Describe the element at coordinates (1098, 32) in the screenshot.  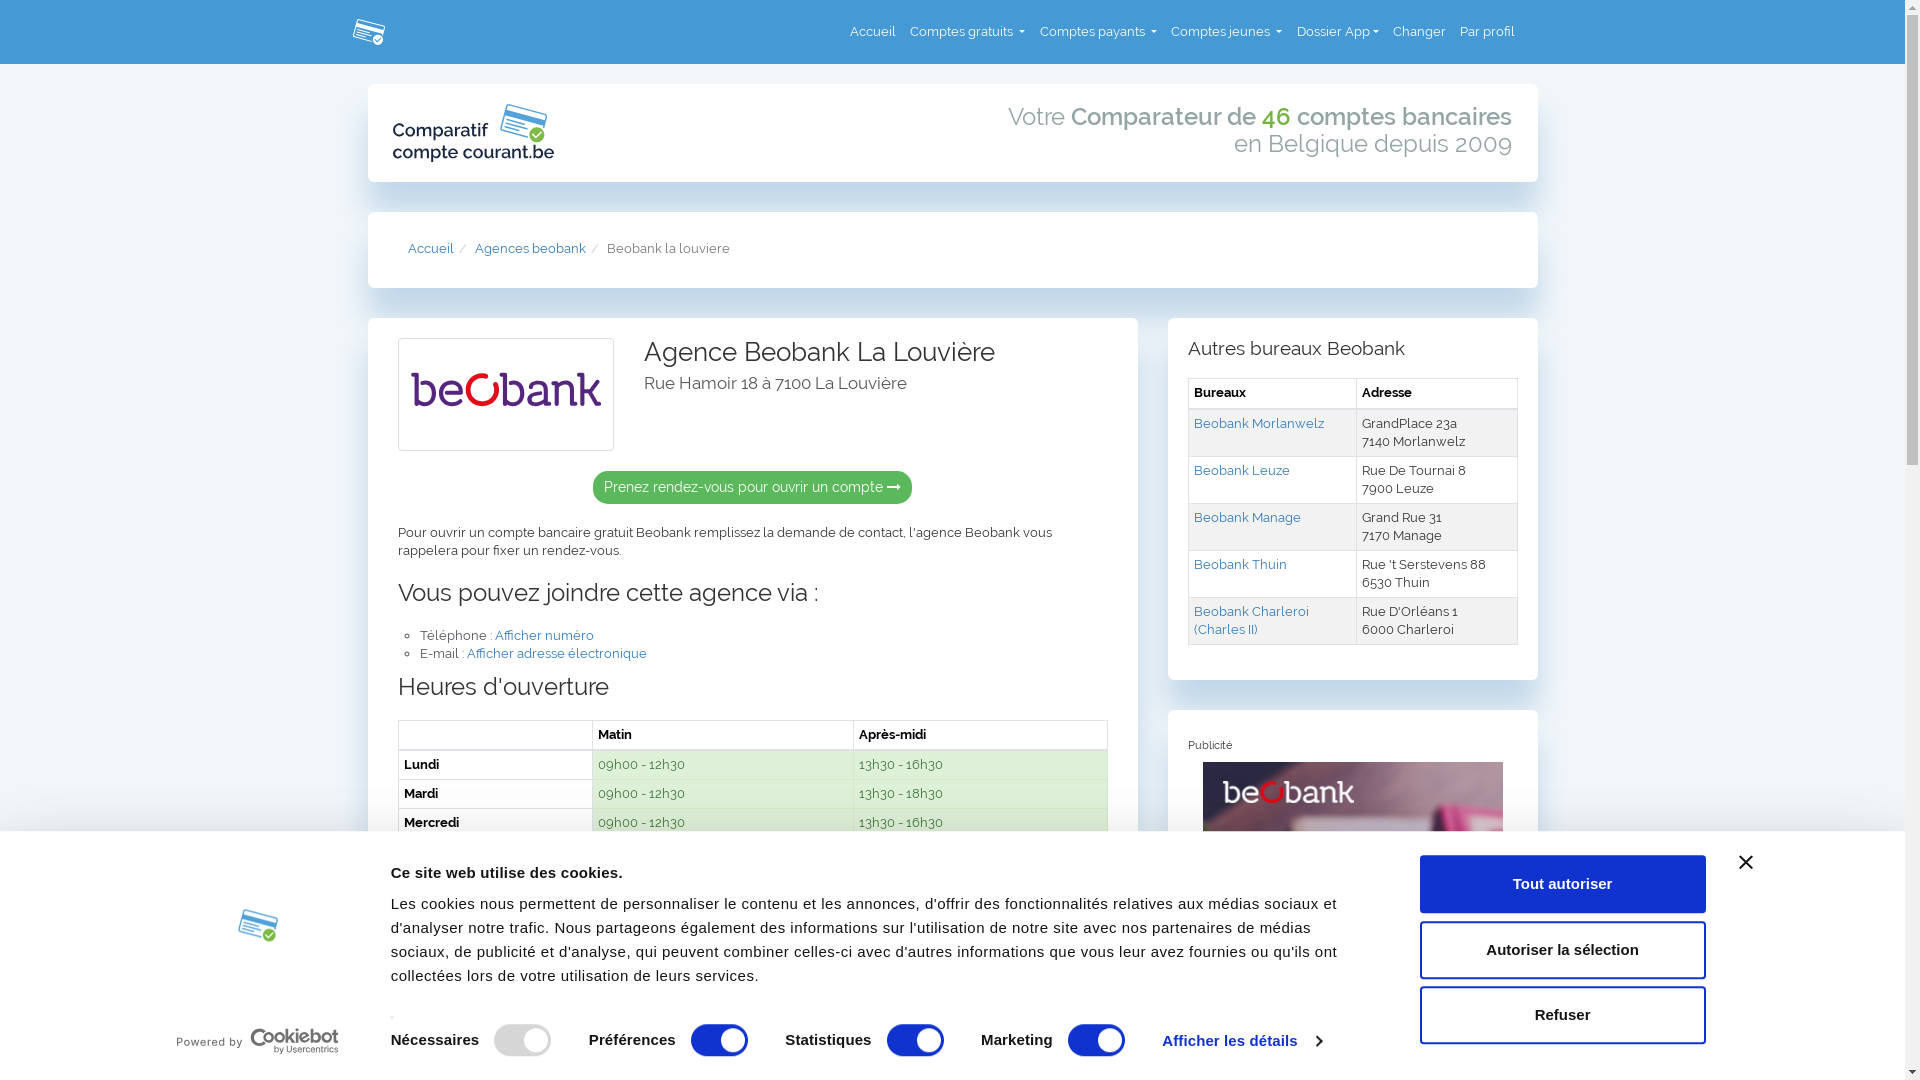
I see `Comptes payants` at that location.